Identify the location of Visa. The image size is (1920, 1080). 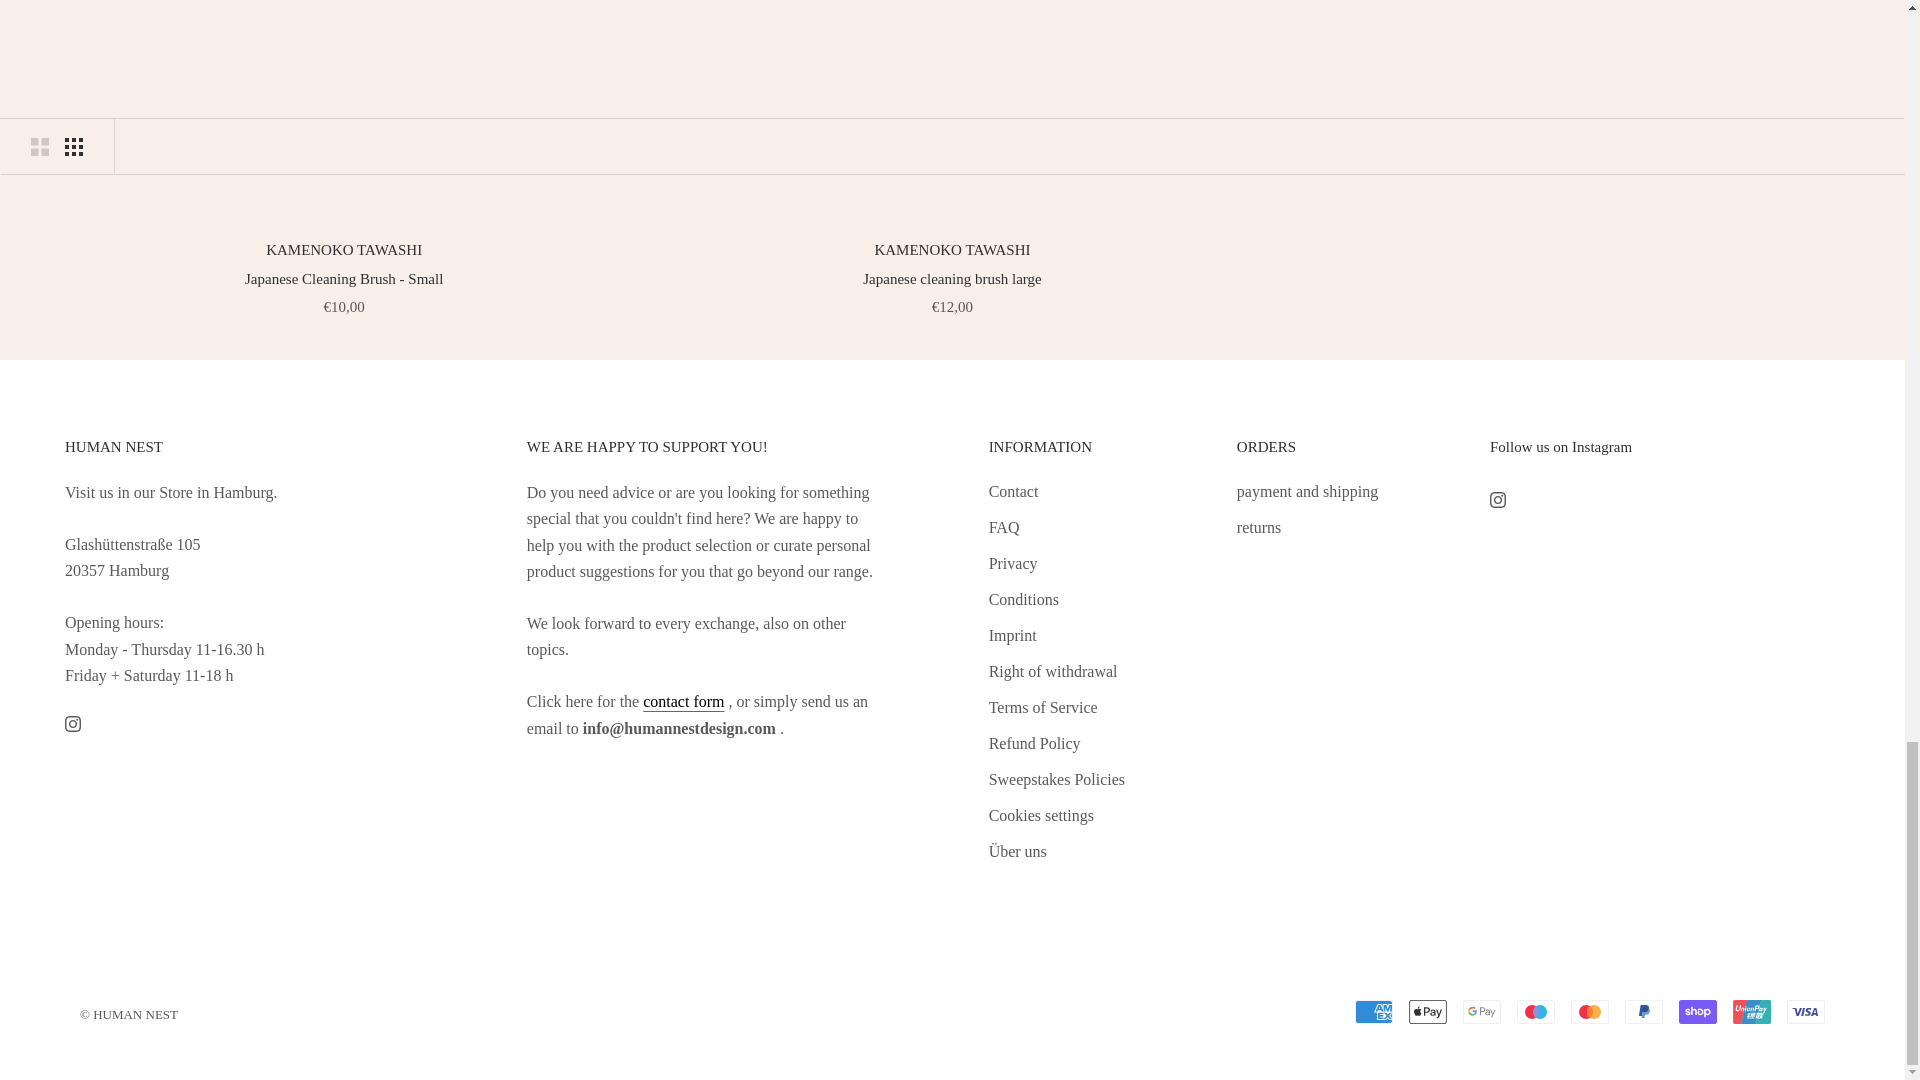
(1806, 1012).